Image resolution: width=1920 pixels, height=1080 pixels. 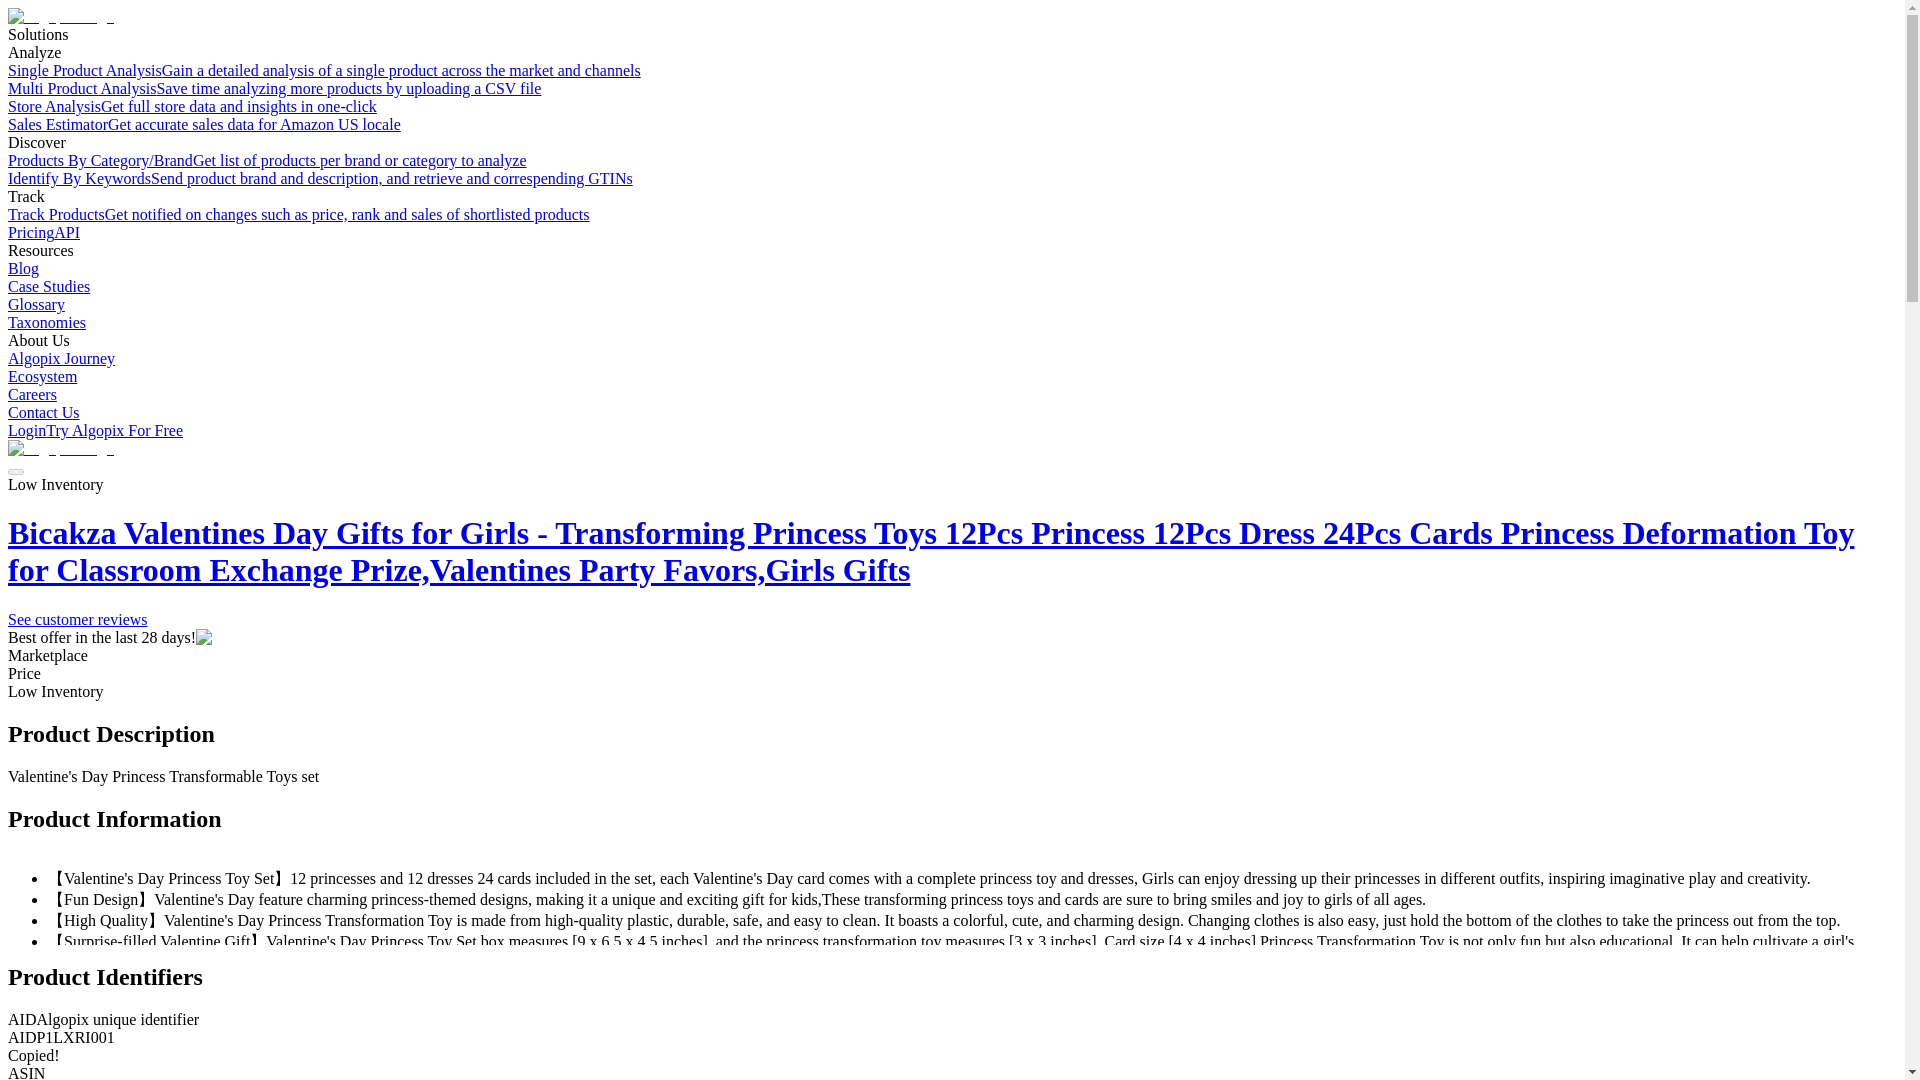 I want to click on Sales EstimatorGet accurate sales data for Amazon US locale, so click(x=204, y=124).